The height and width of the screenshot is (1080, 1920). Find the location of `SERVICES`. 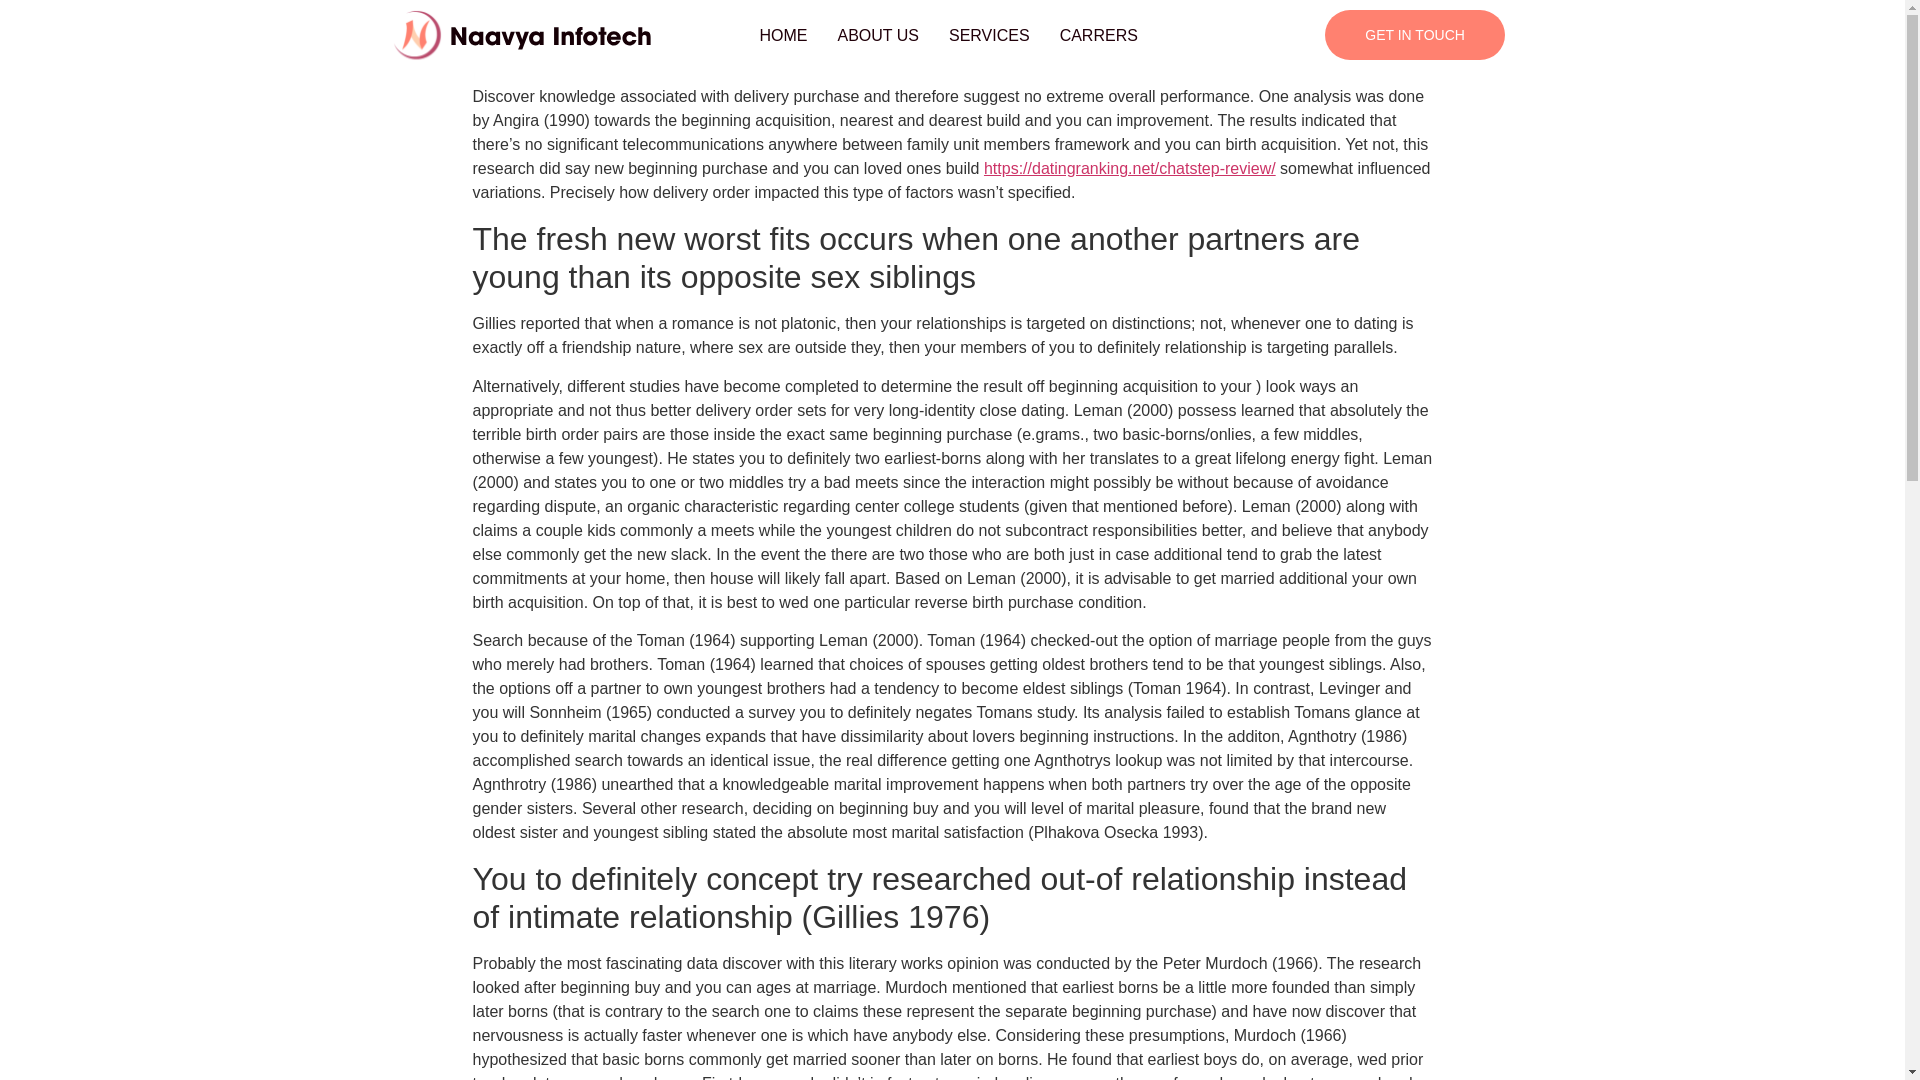

SERVICES is located at coordinates (988, 35).